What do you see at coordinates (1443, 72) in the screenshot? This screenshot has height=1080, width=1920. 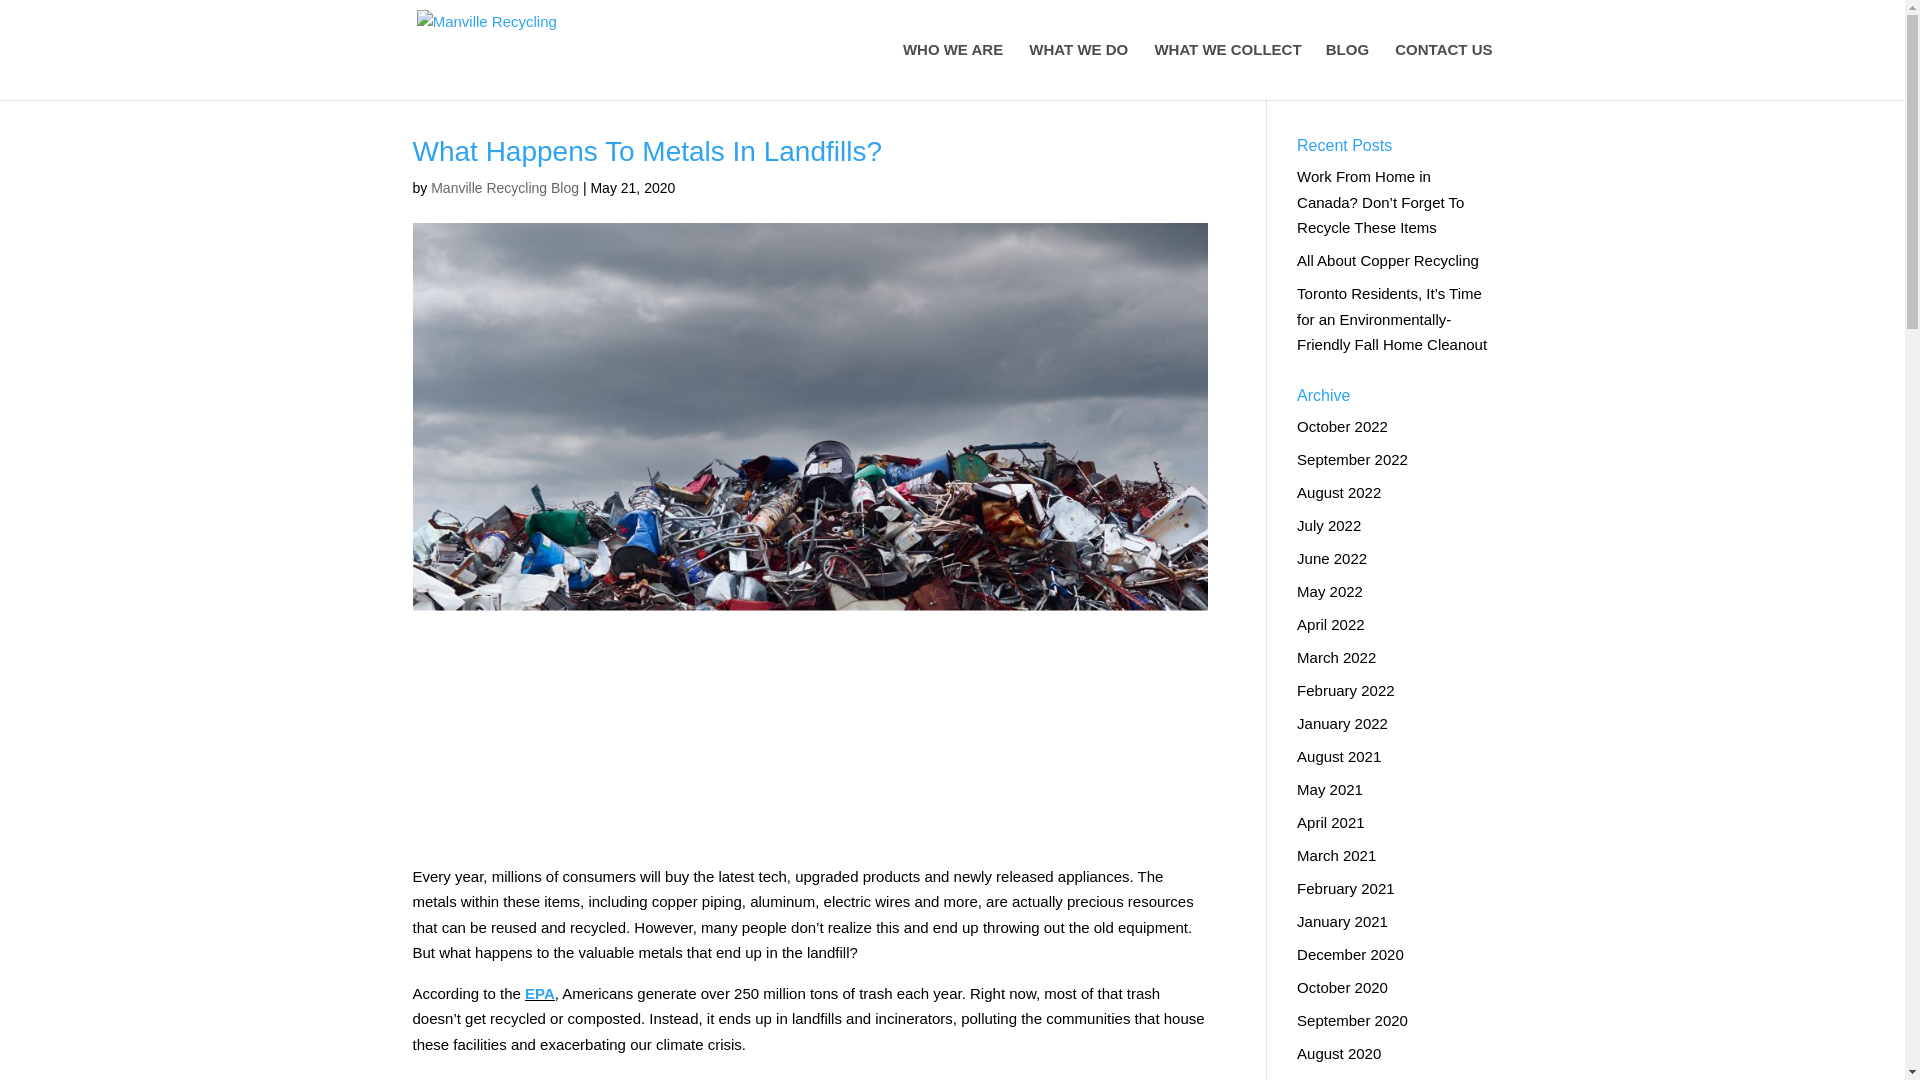 I see `CONTACT US` at bounding box center [1443, 72].